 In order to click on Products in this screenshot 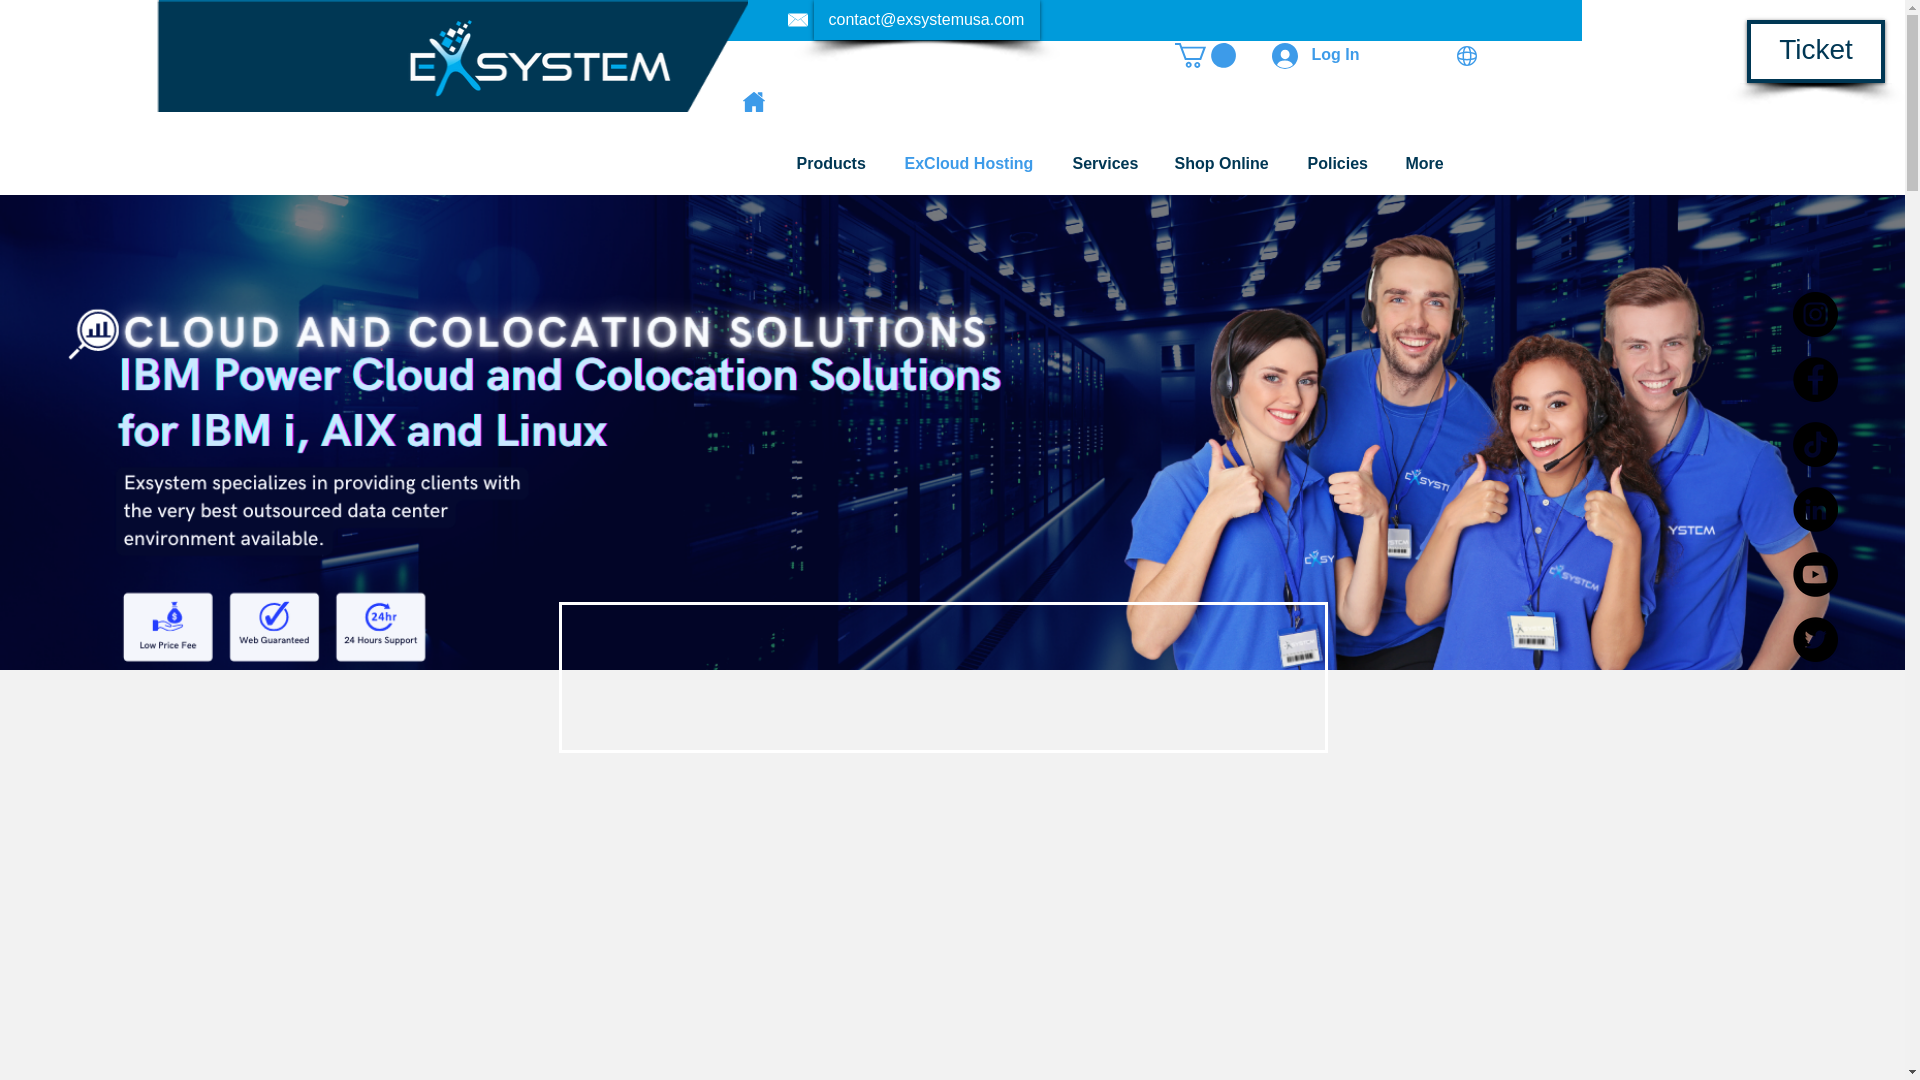, I will do `click(836, 164)`.